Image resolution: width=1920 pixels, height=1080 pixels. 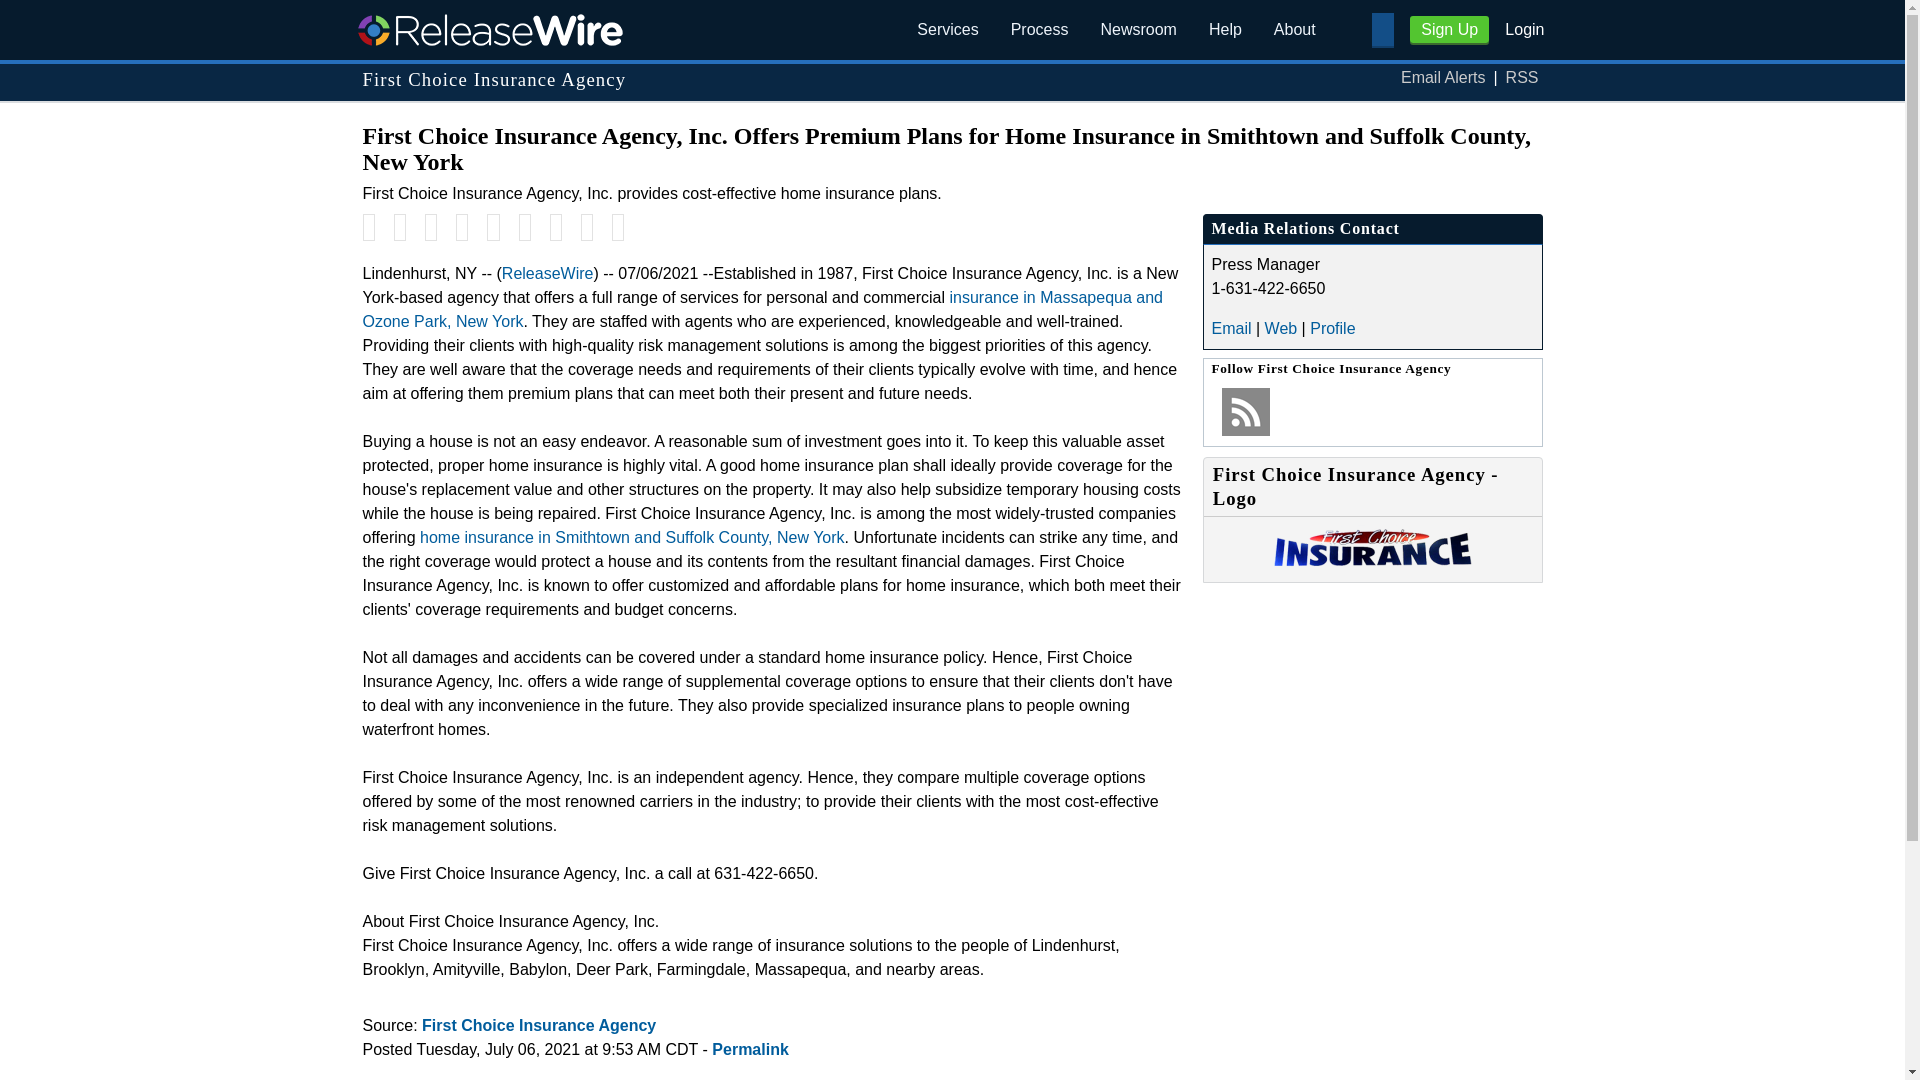 What do you see at coordinates (489, 29) in the screenshot?
I see `ReleaseWire` at bounding box center [489, 29].